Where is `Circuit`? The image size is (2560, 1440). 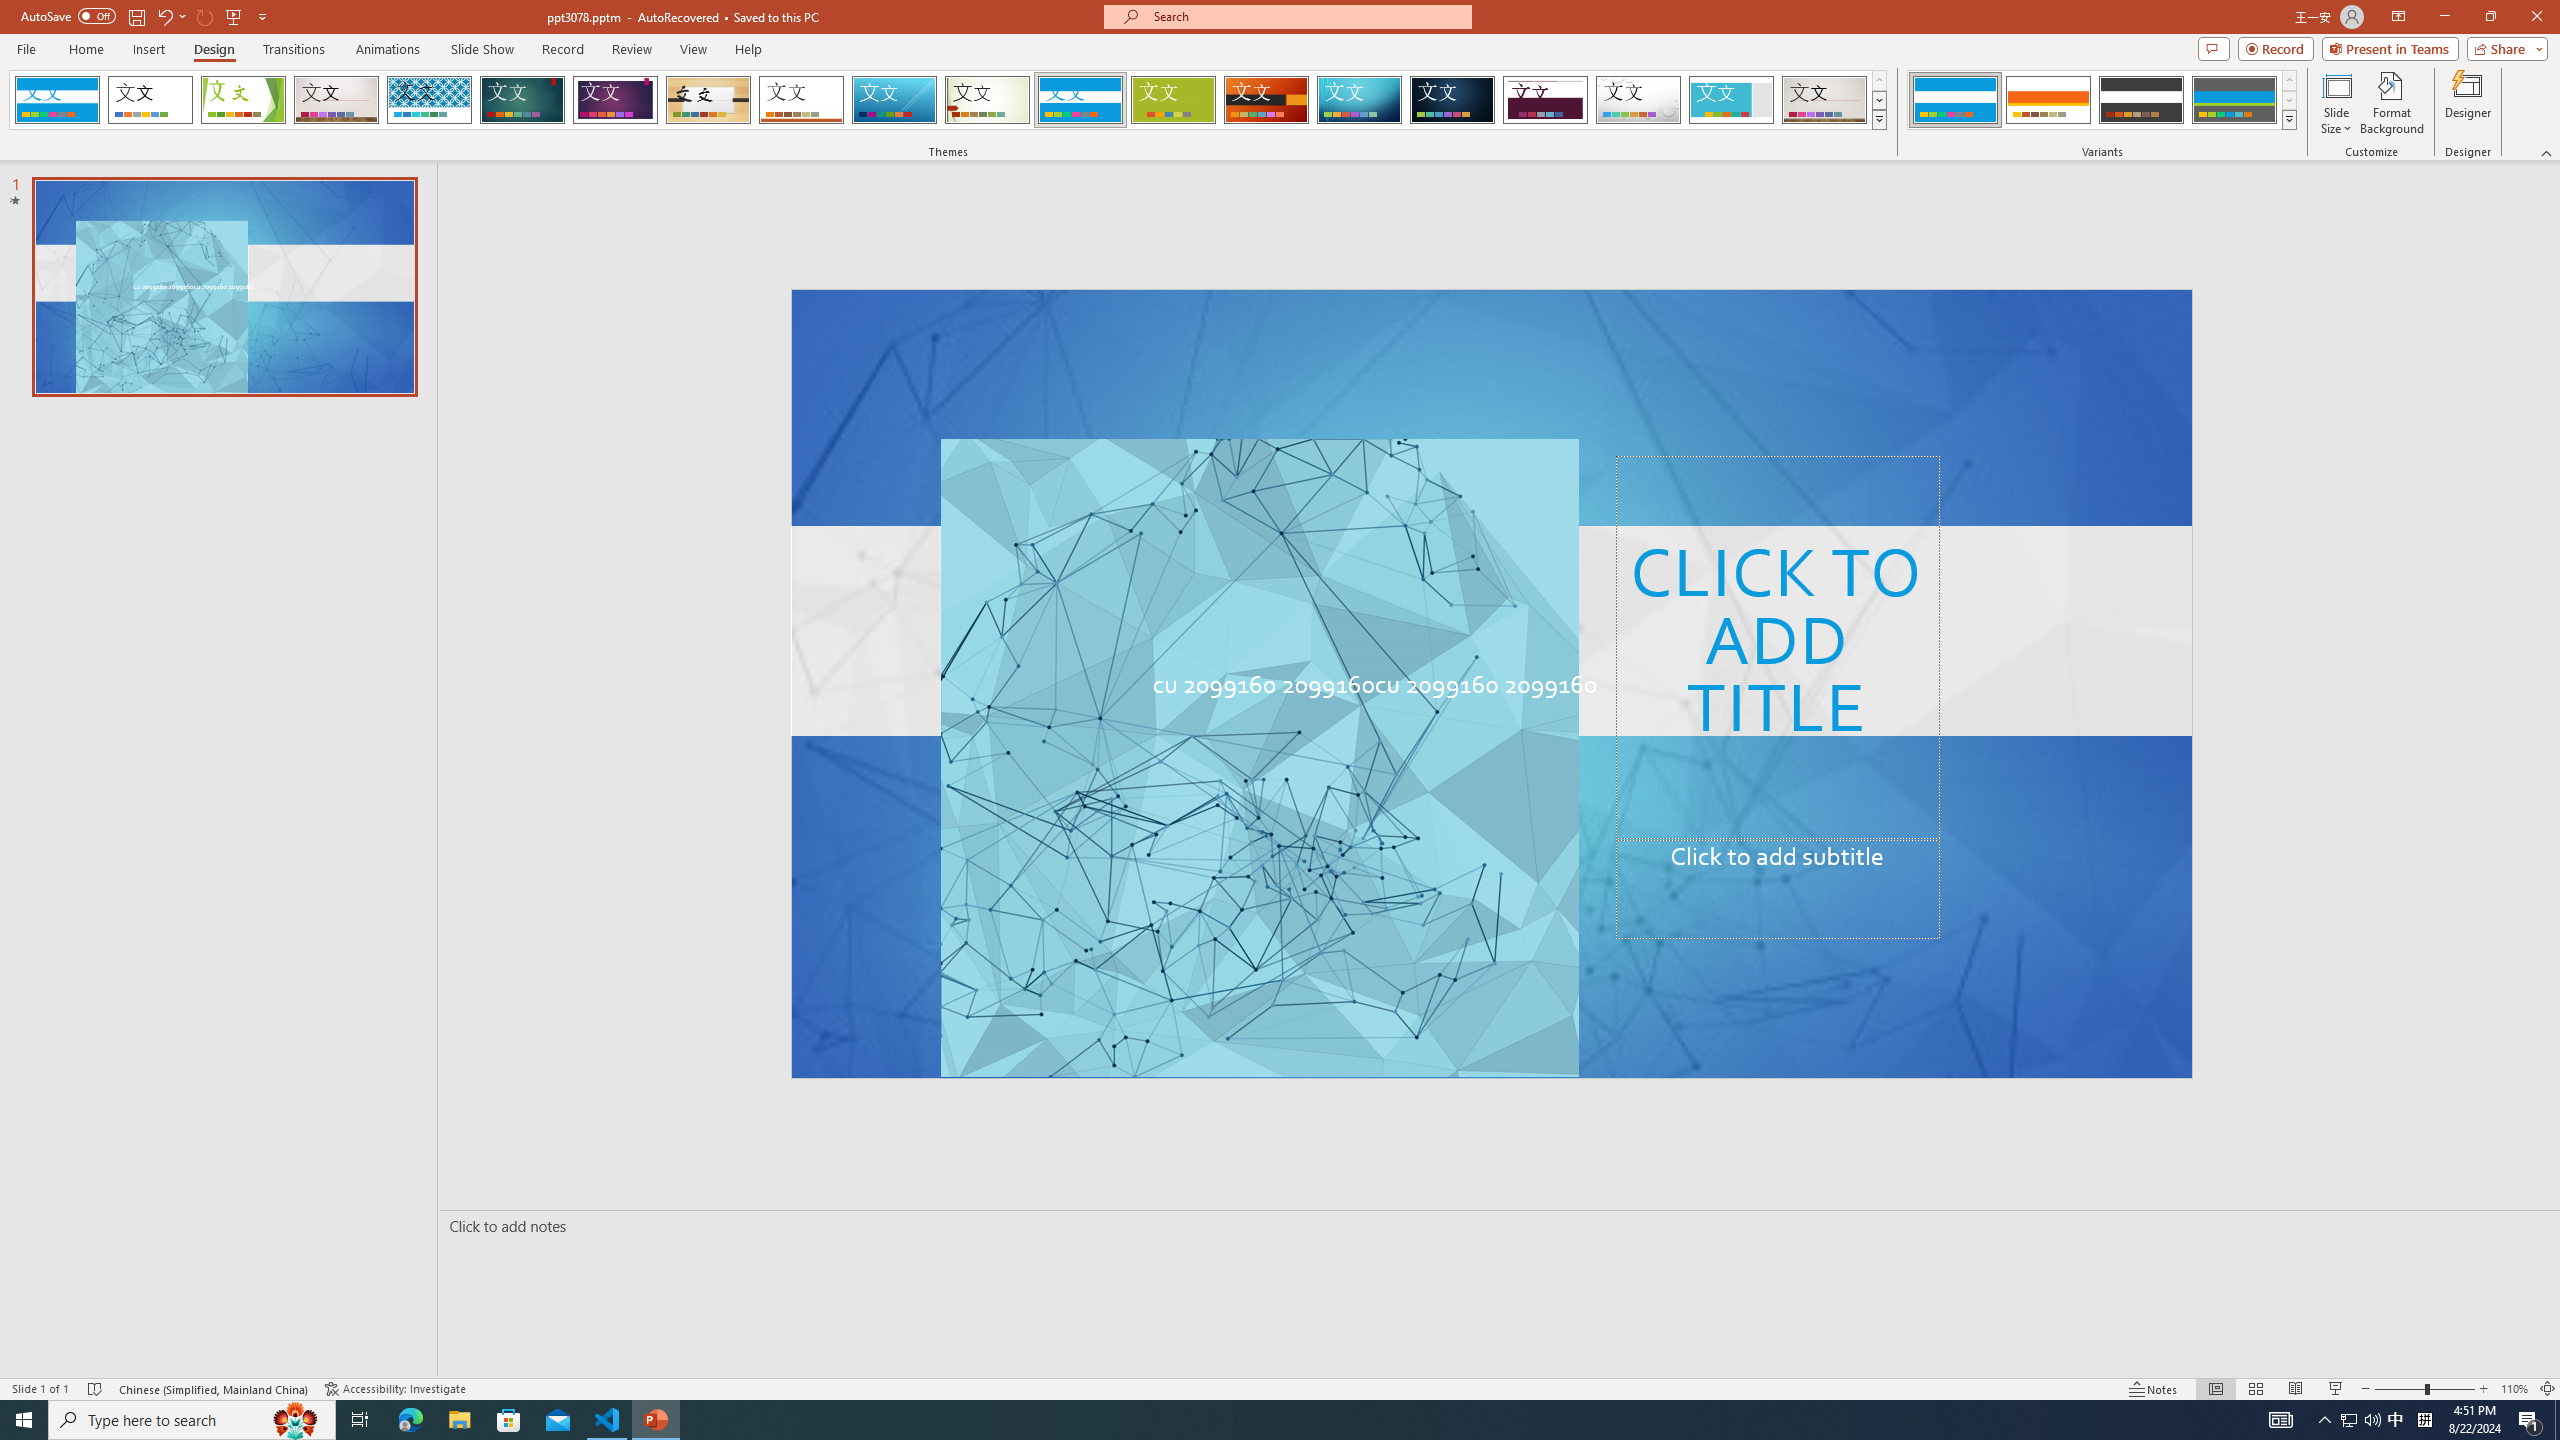
Circuit is located at coordinates (1359, 100).